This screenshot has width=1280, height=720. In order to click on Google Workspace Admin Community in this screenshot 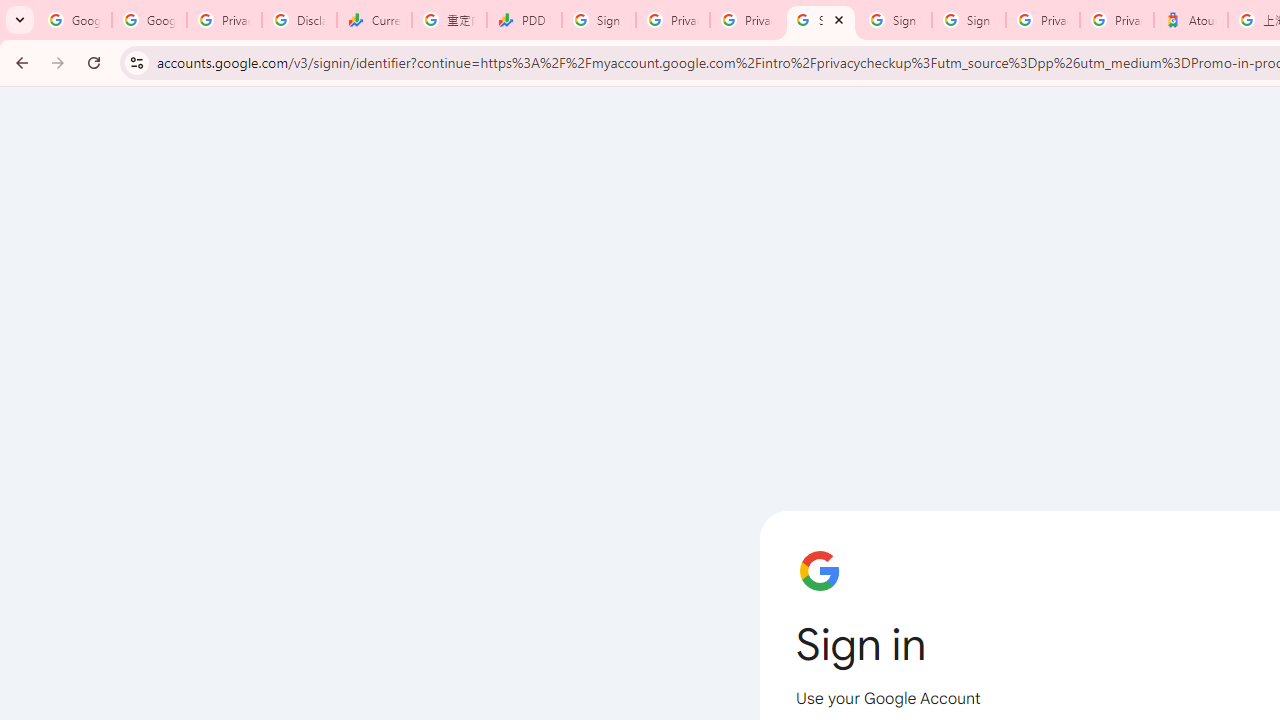, I will do `click(74, 20)`.